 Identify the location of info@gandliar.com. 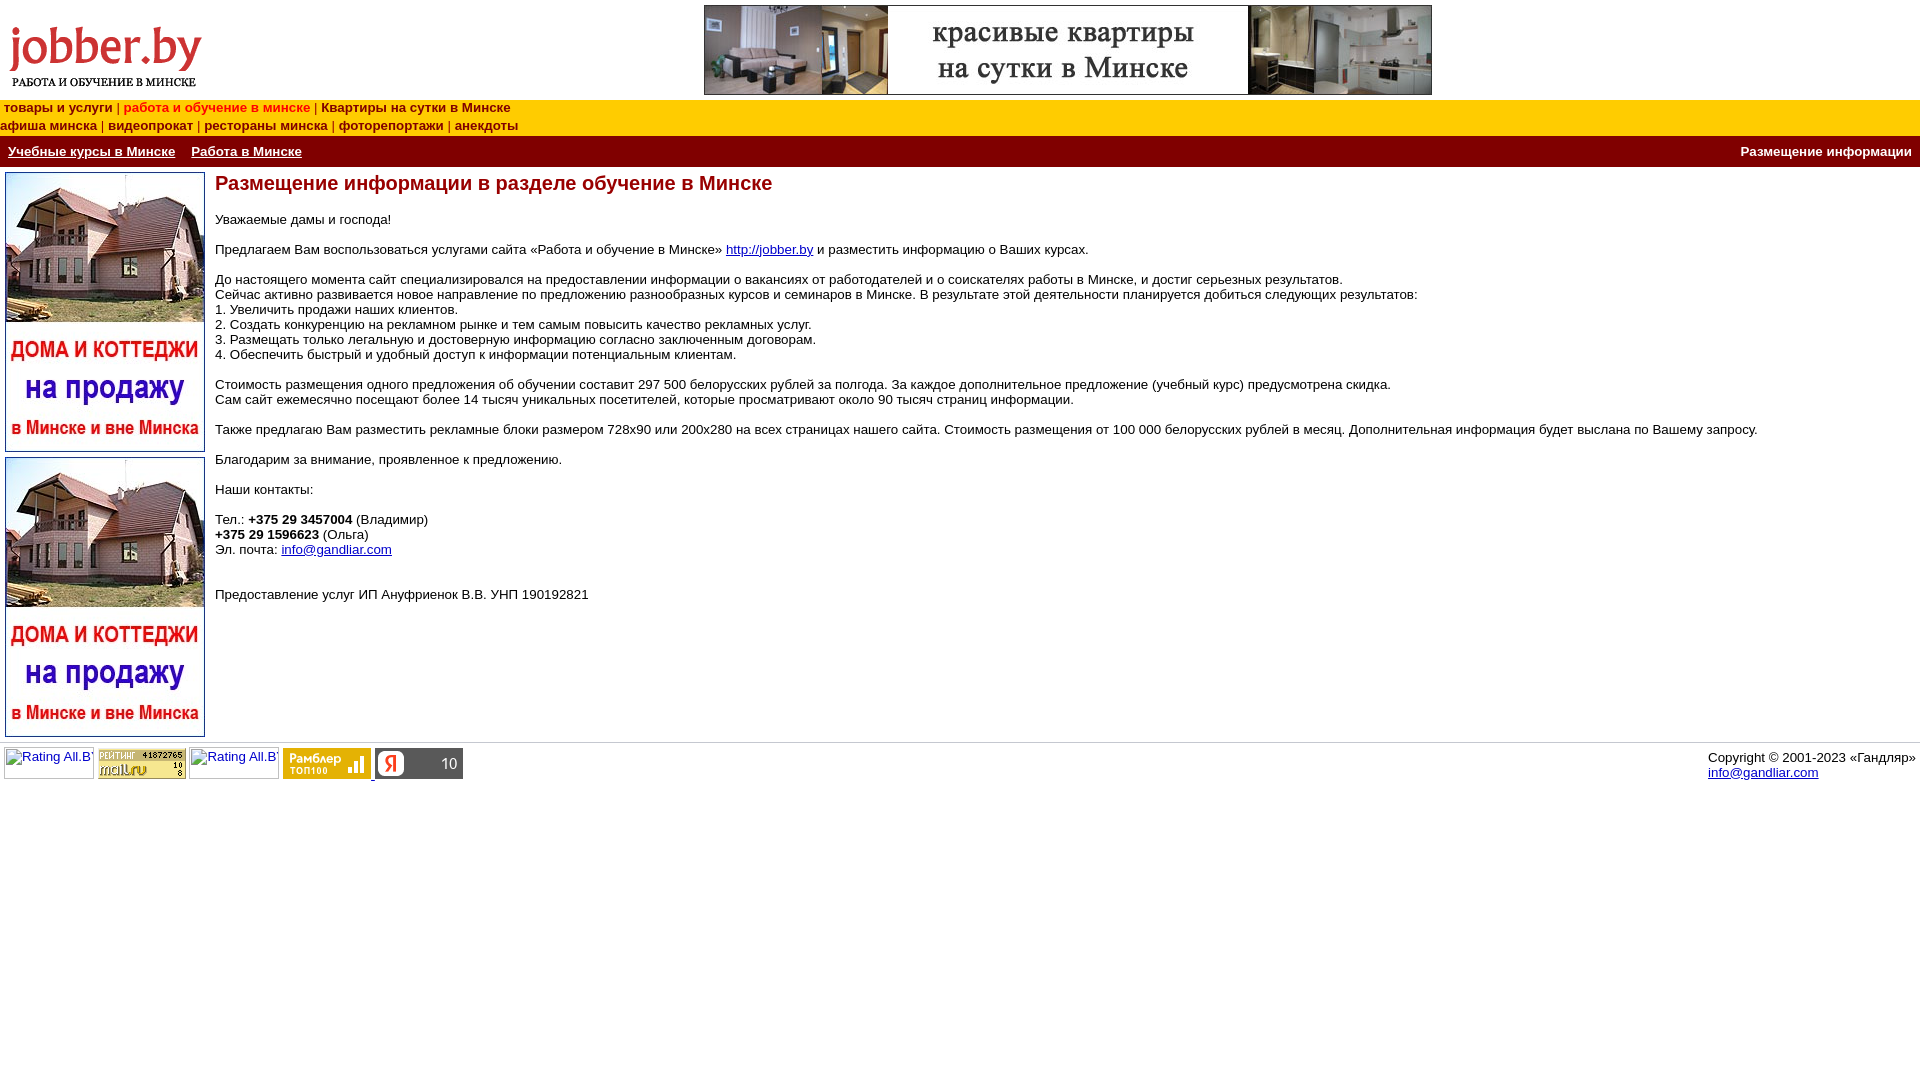
(1764, 772).